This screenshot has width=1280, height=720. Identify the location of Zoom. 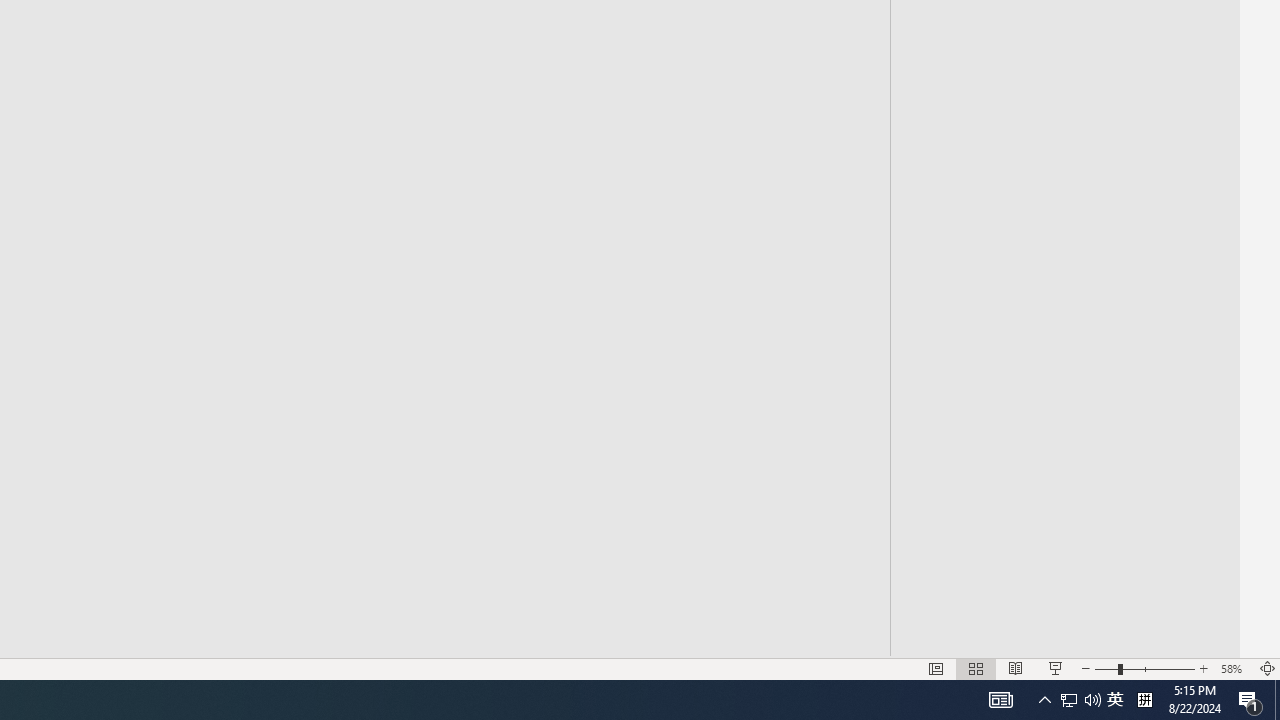
(1144, 668).